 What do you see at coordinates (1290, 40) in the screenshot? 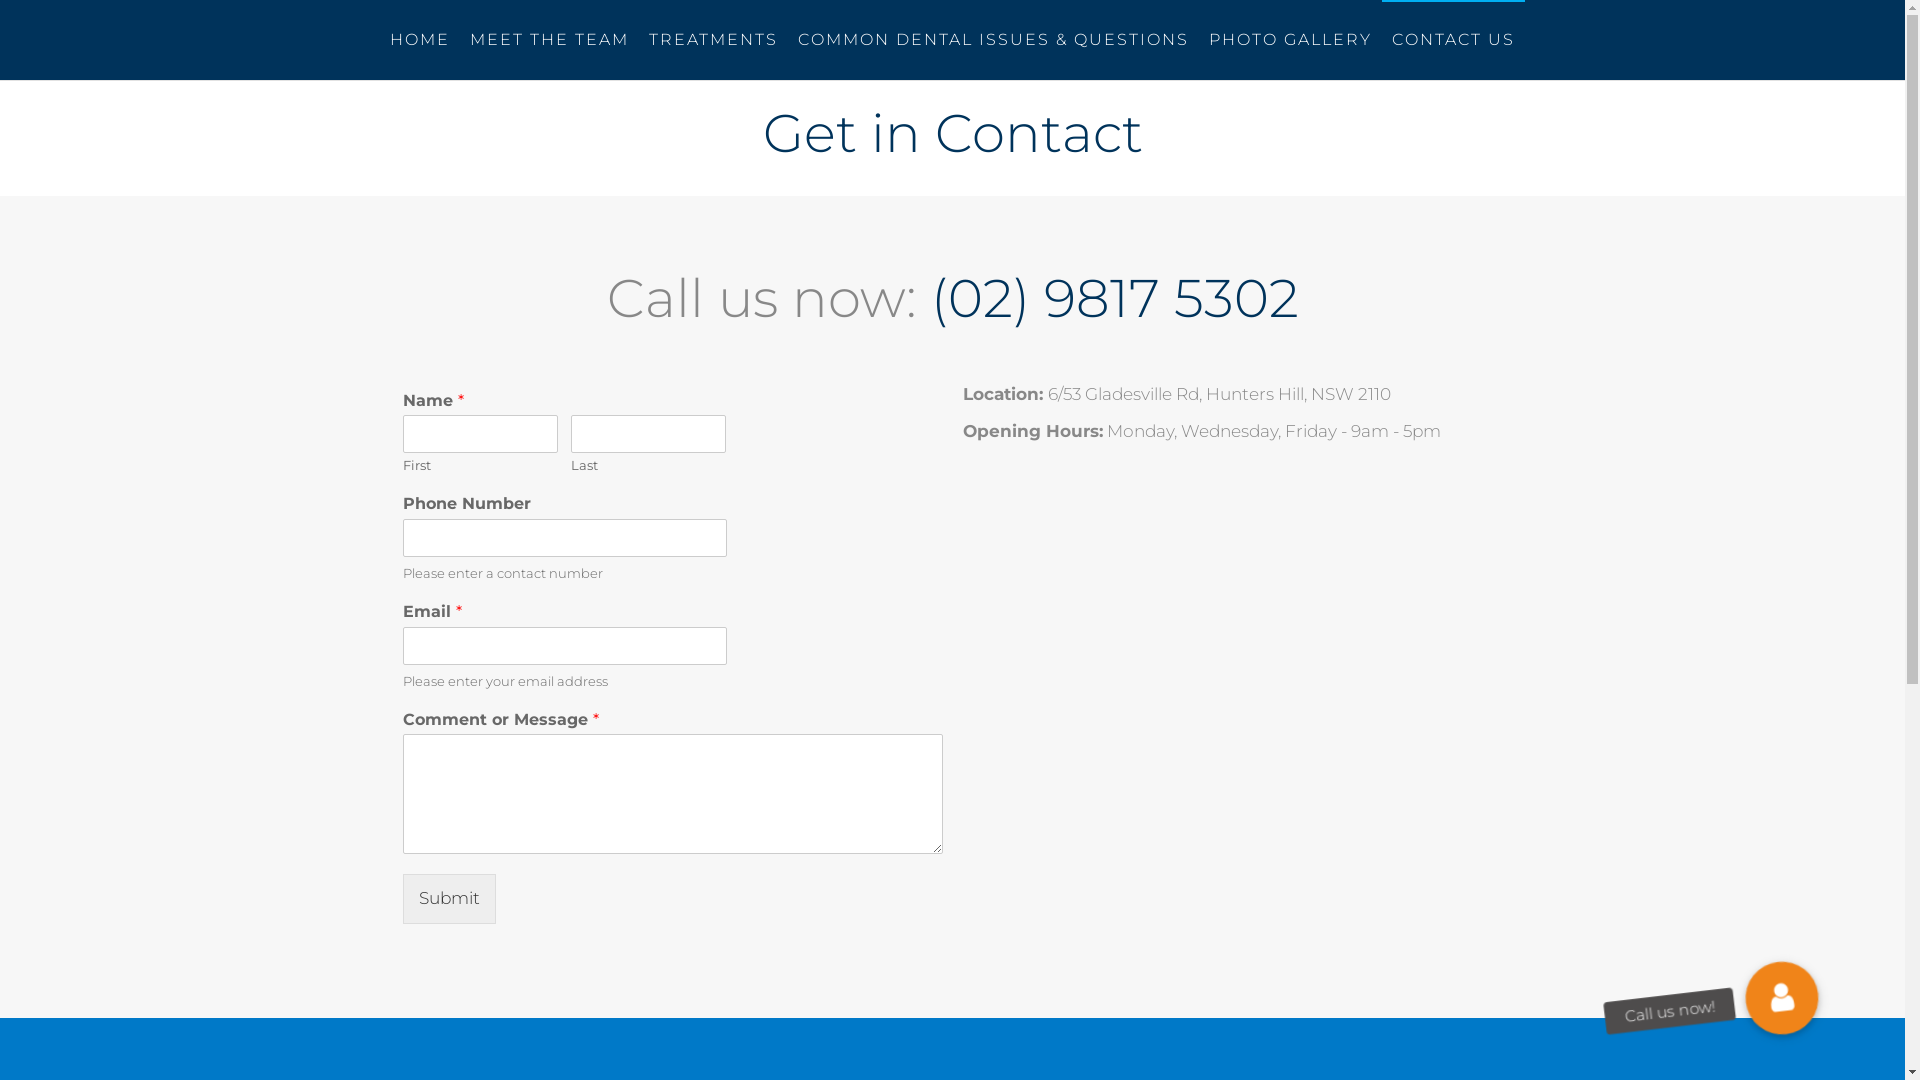
I see `PHOTO GALLERY` at bounding box center [1290, 40].